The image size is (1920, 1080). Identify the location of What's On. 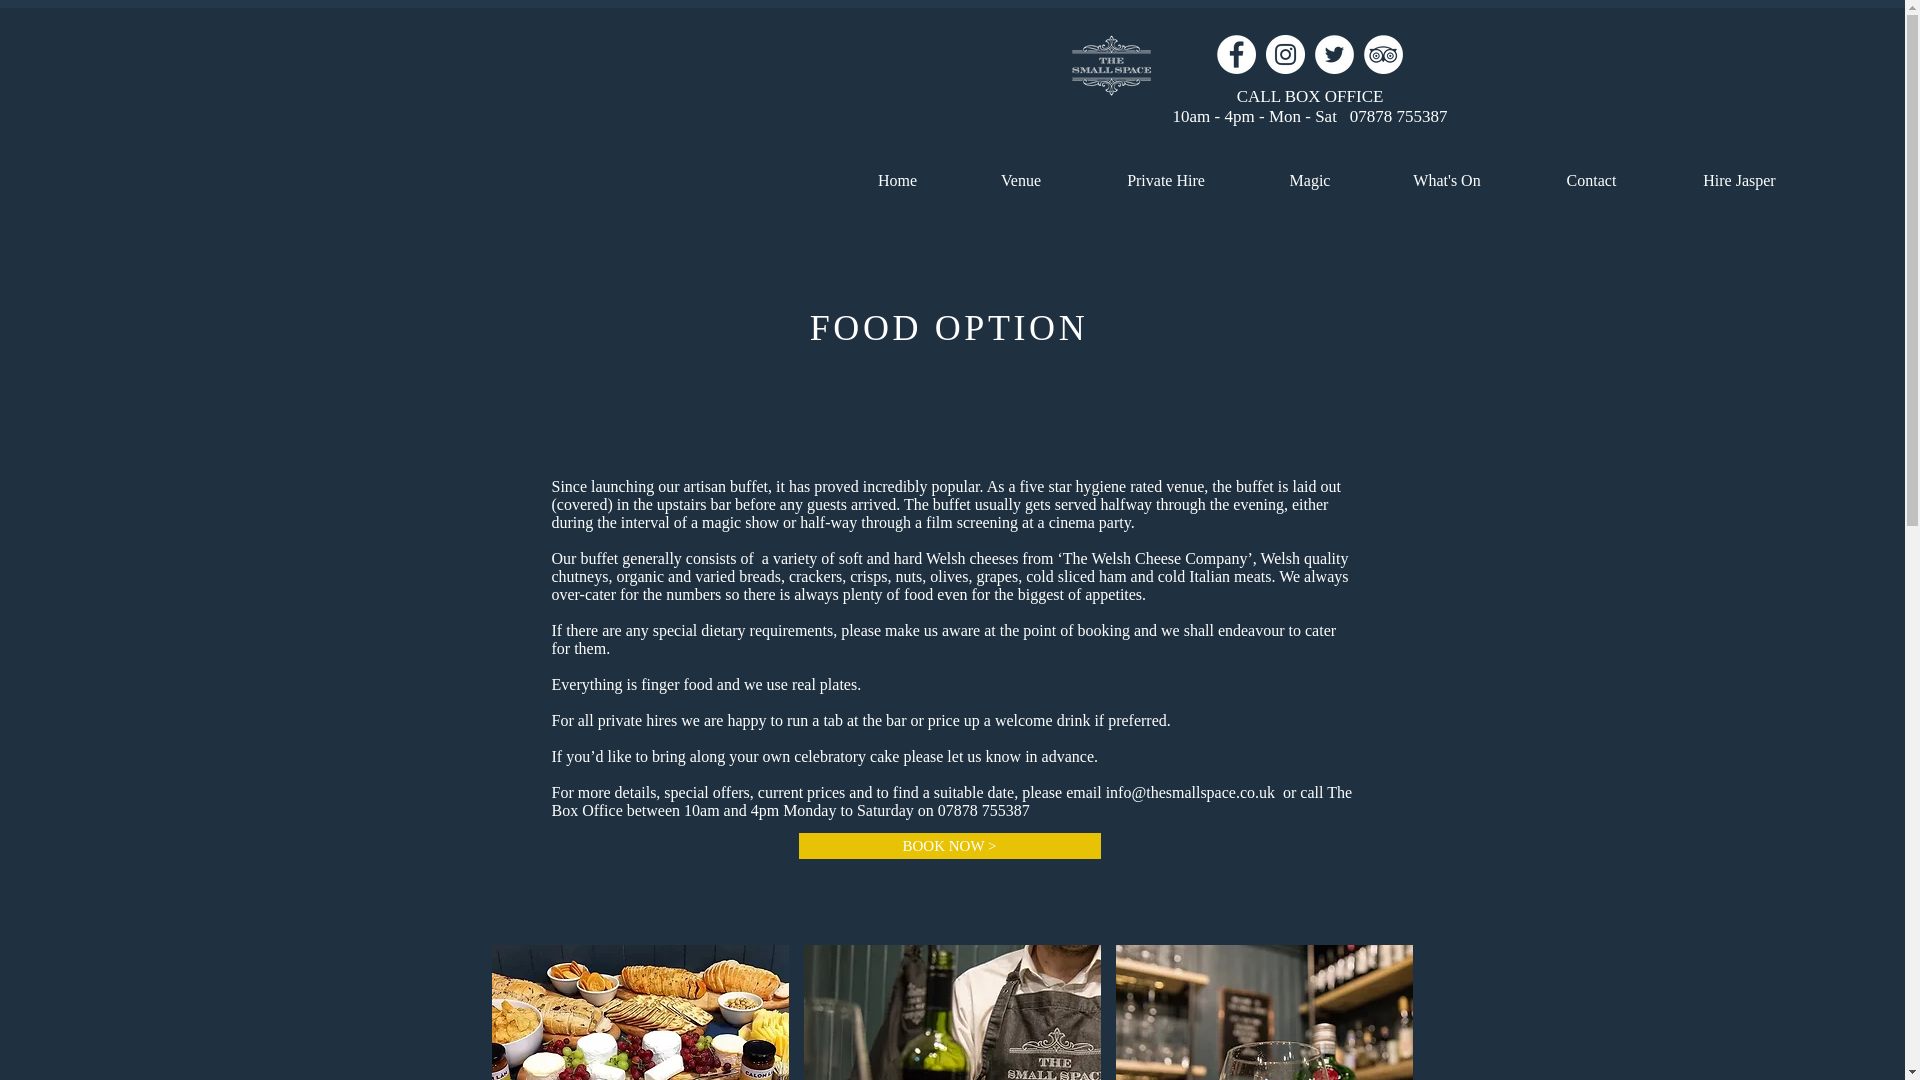
(1446, 171).